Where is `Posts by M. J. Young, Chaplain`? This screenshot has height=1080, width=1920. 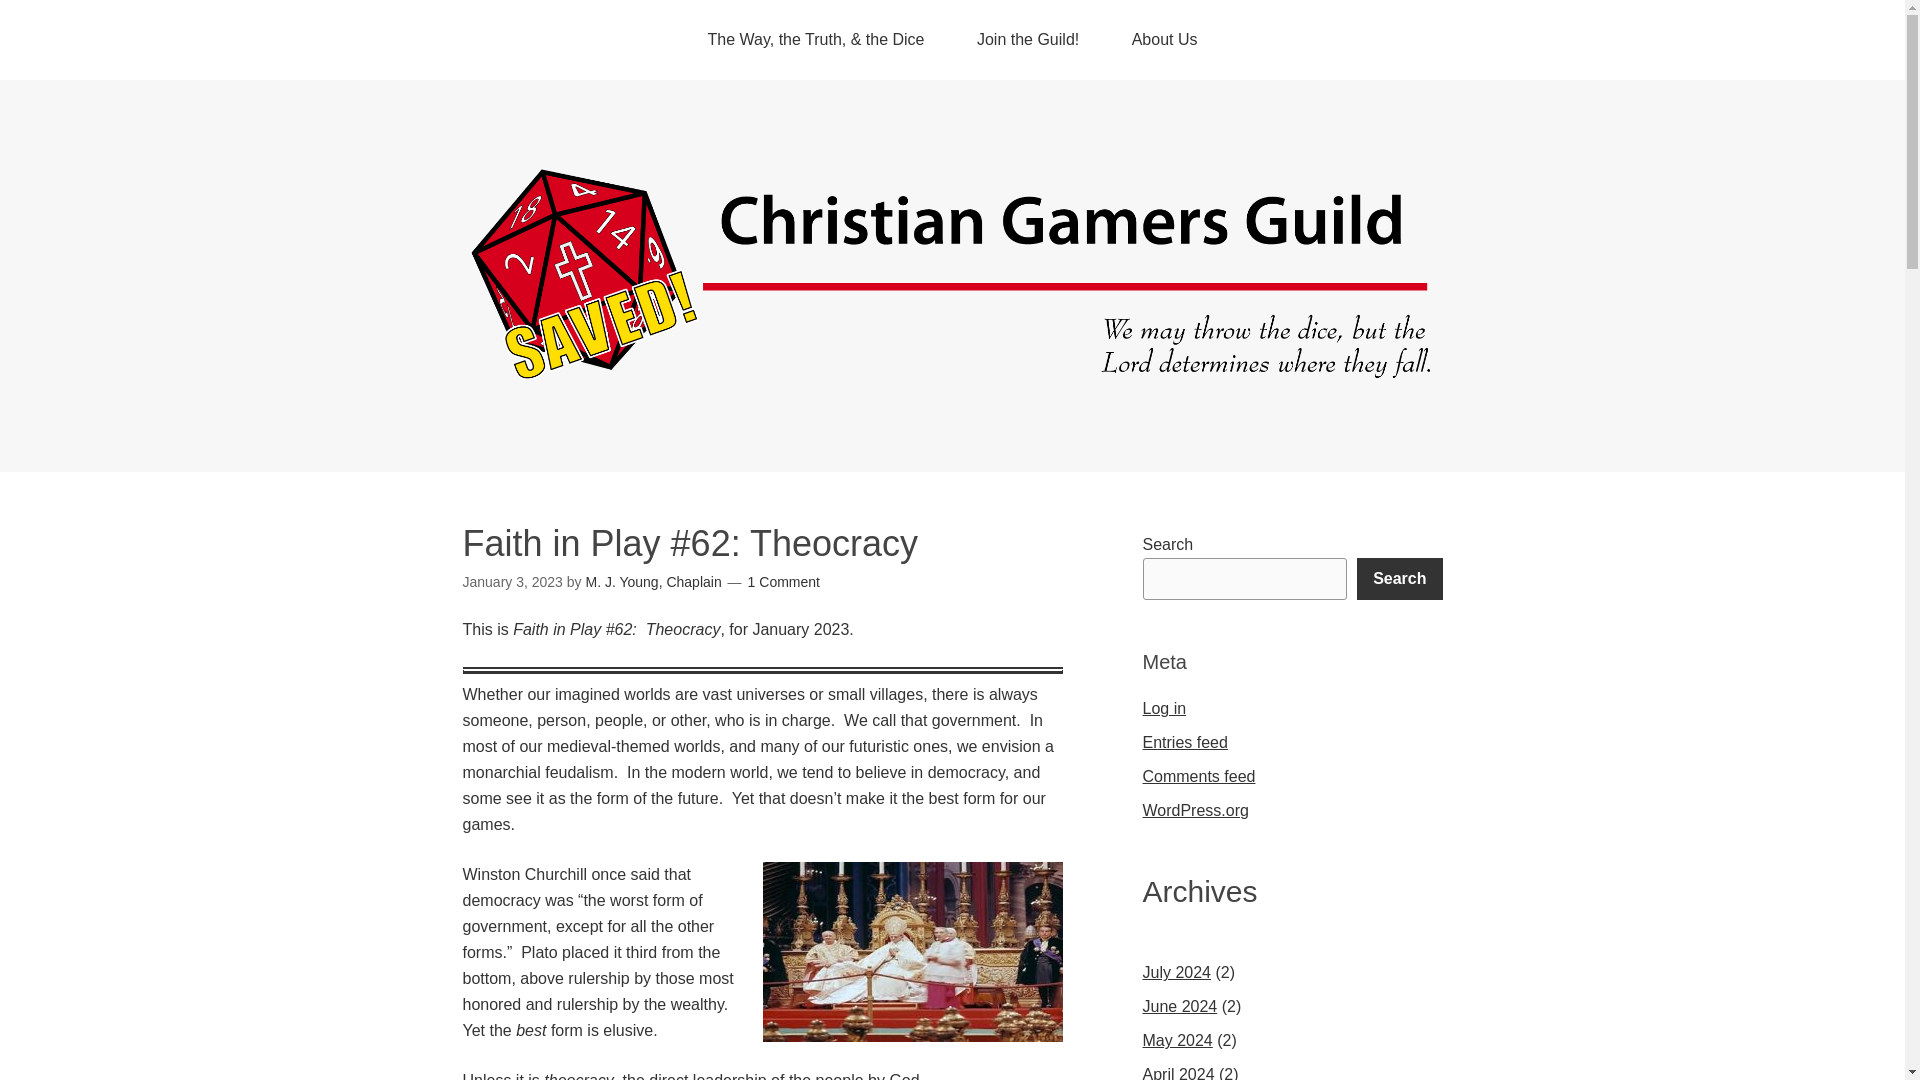
Posts by M. J. Young, Chaplain is located at coordinates (653, 581).